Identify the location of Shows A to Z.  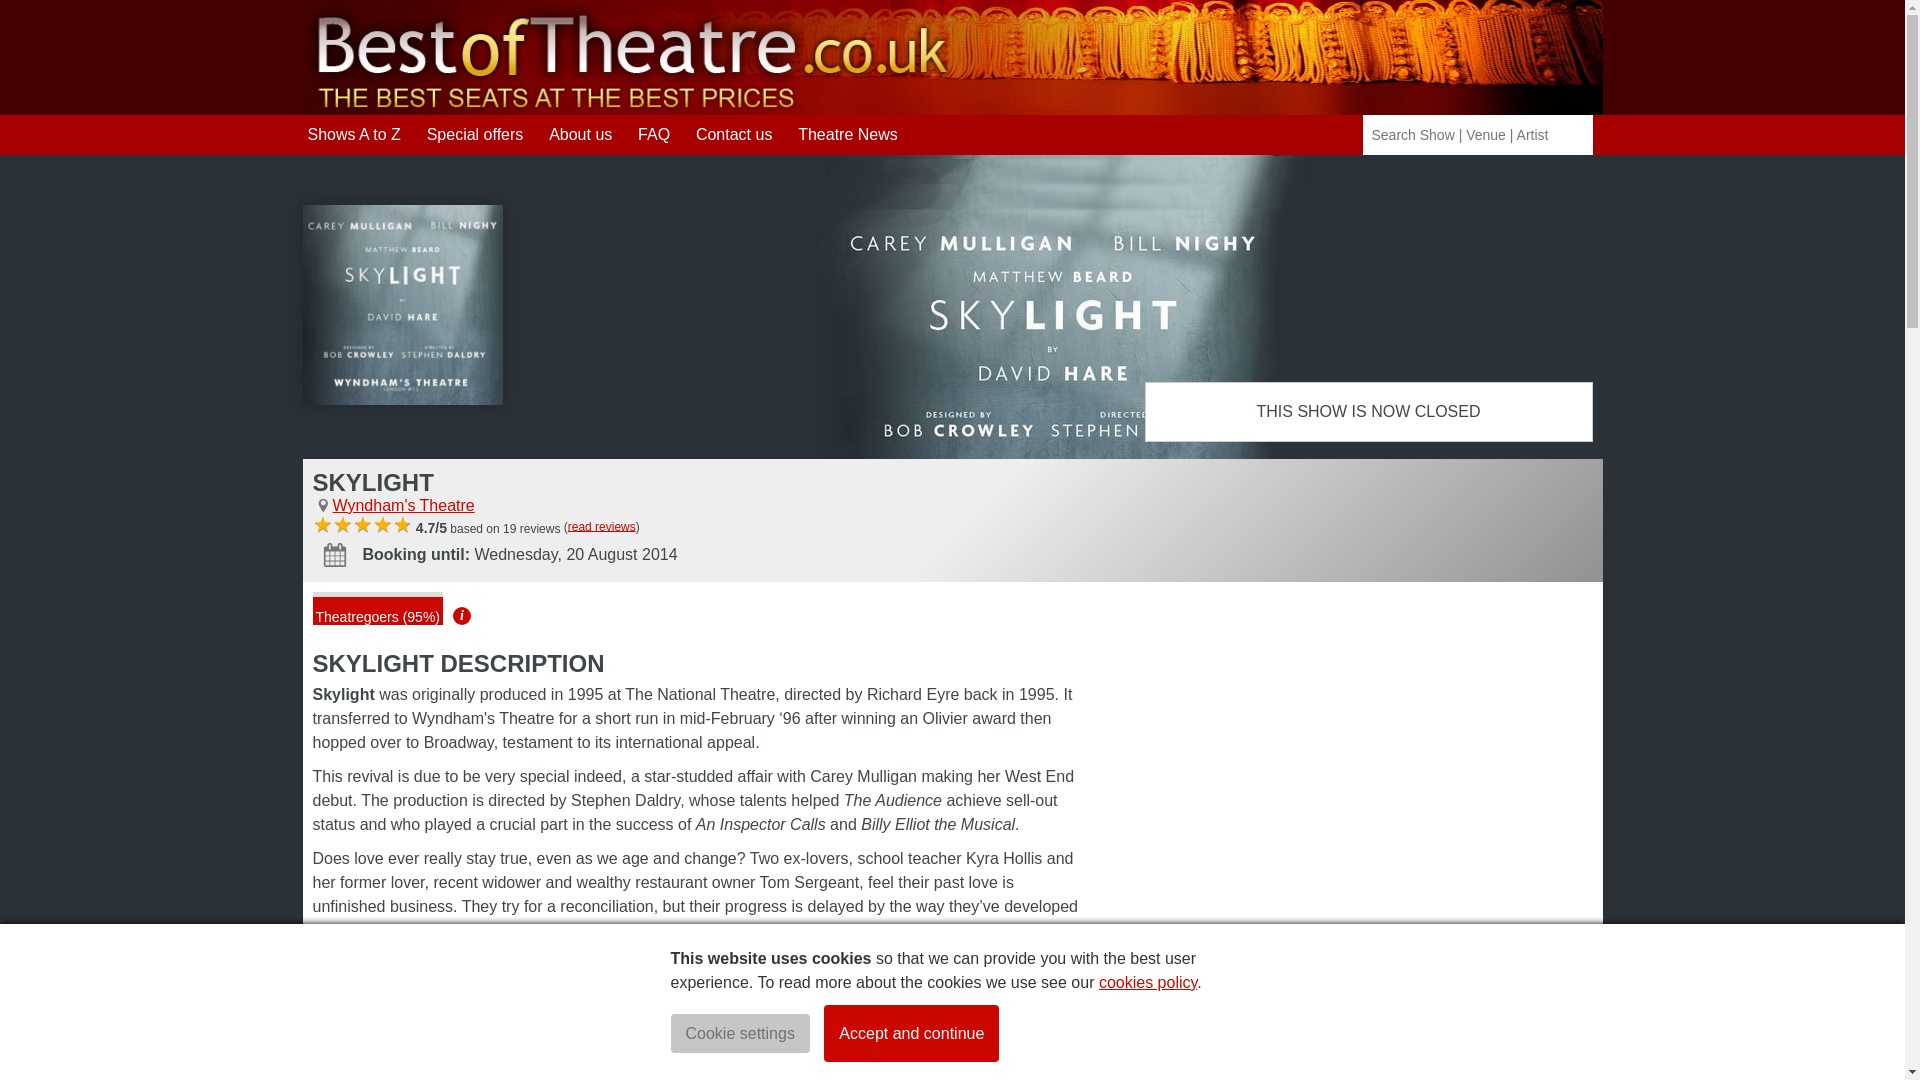
(354, 134).